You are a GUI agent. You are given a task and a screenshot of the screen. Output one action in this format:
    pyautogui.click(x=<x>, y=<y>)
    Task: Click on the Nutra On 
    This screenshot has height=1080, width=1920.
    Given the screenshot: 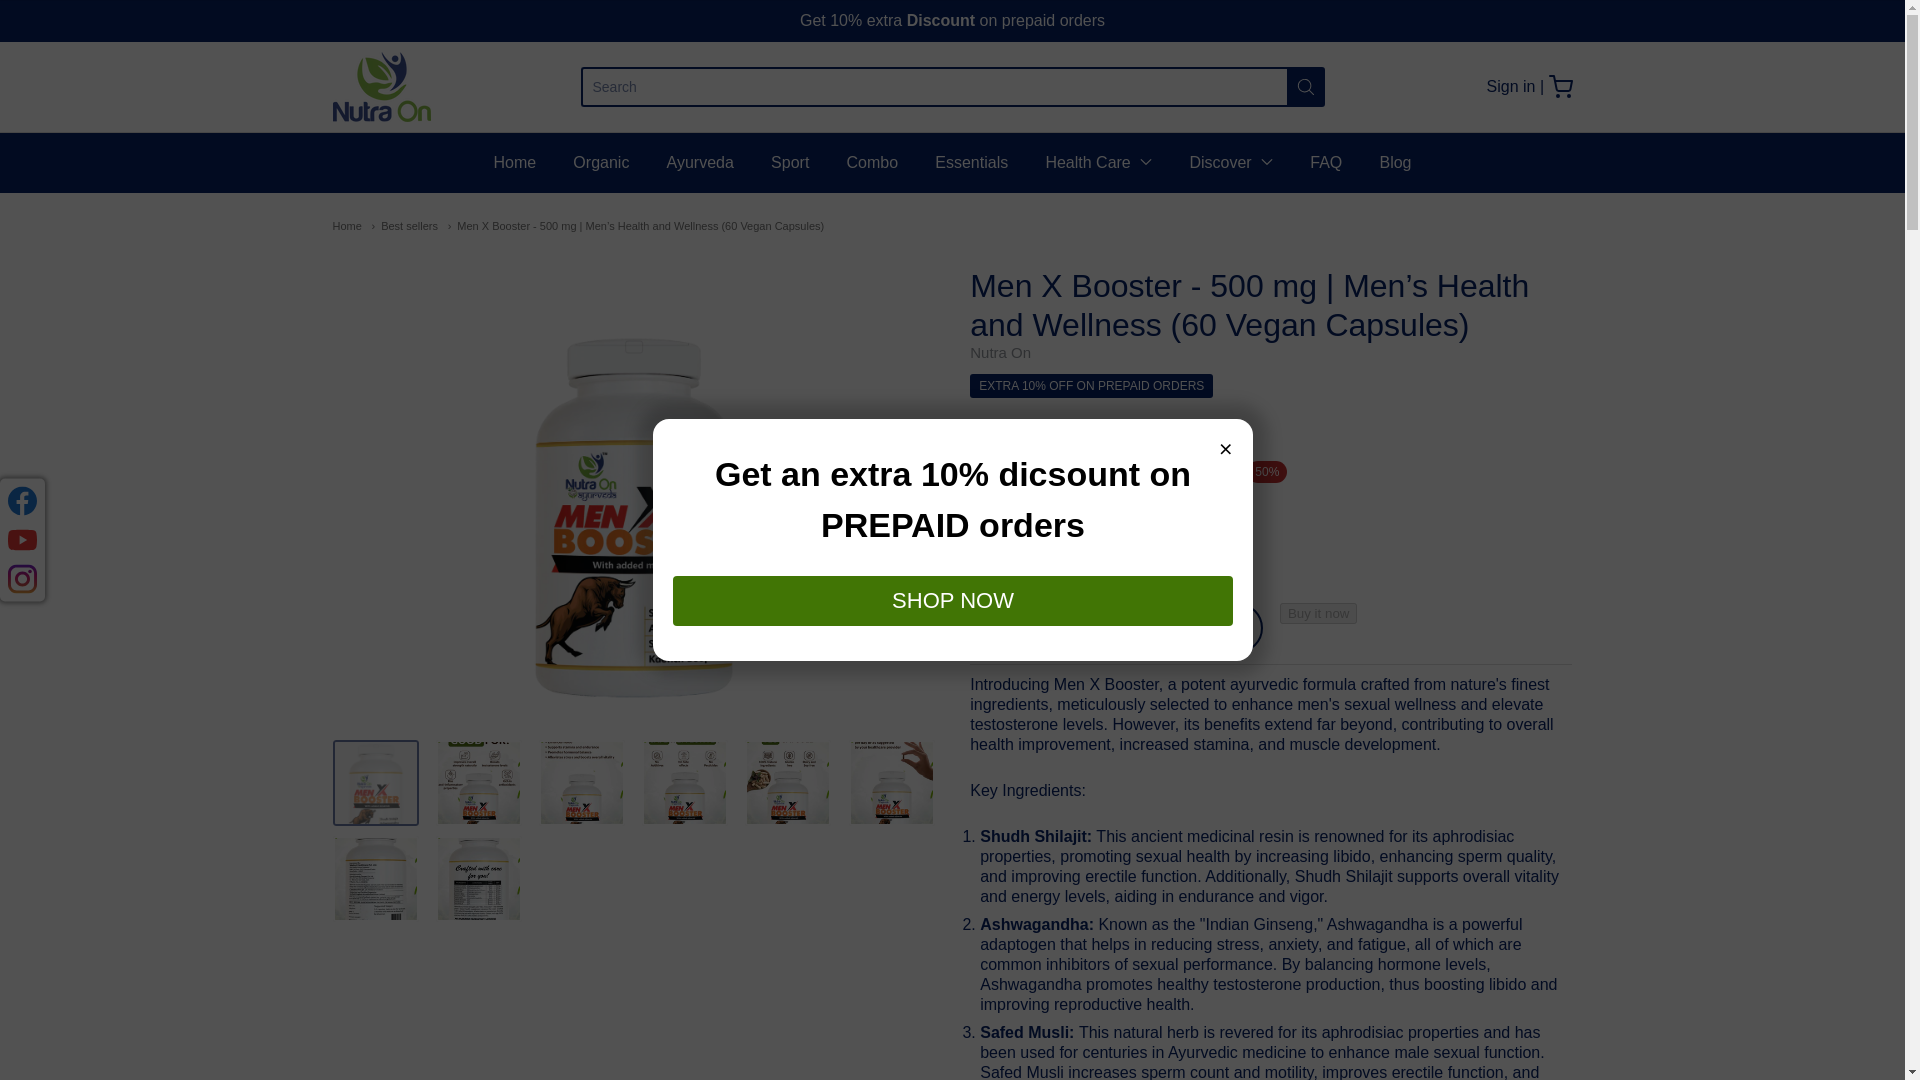 What is the action you would take?
    pyautogui.click(x=381, y=86)
    